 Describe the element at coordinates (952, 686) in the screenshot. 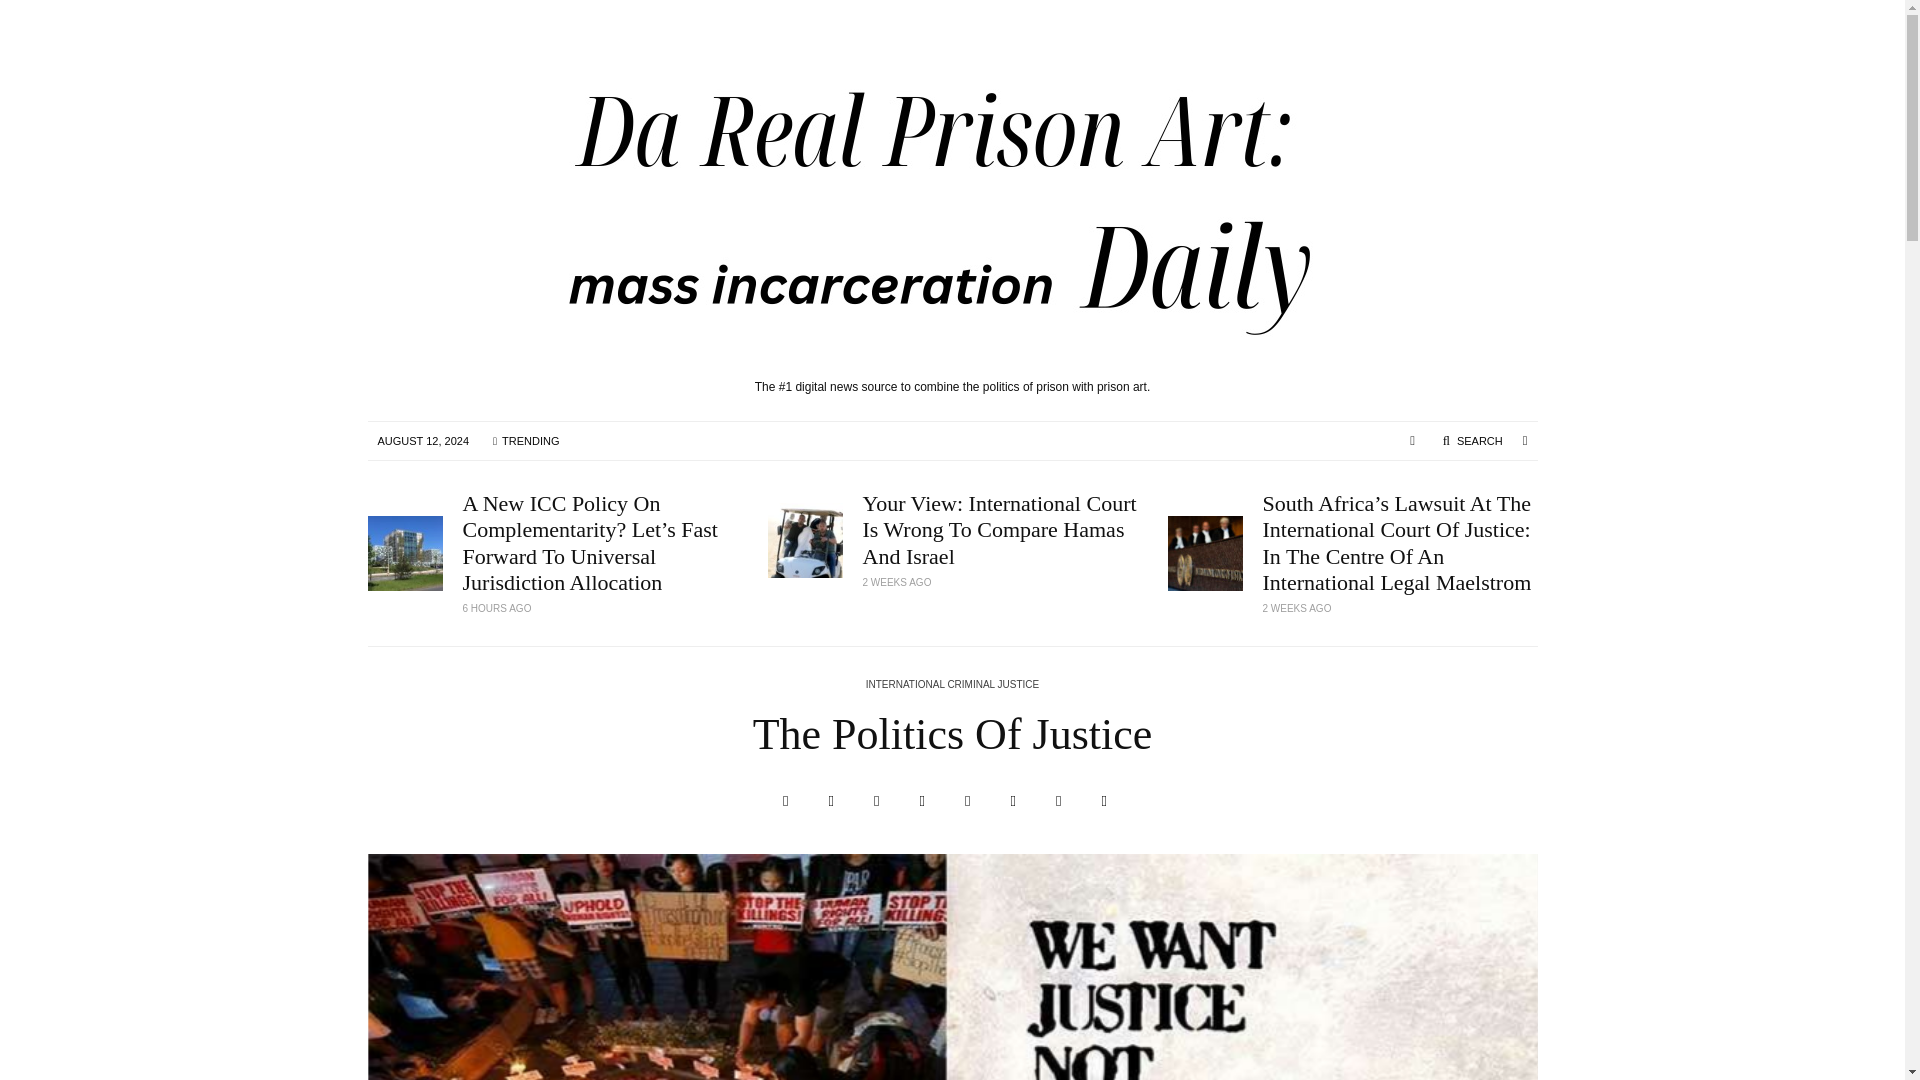

I see `INTERNATIONAL CRIMINAL JUSTICE` at that location.